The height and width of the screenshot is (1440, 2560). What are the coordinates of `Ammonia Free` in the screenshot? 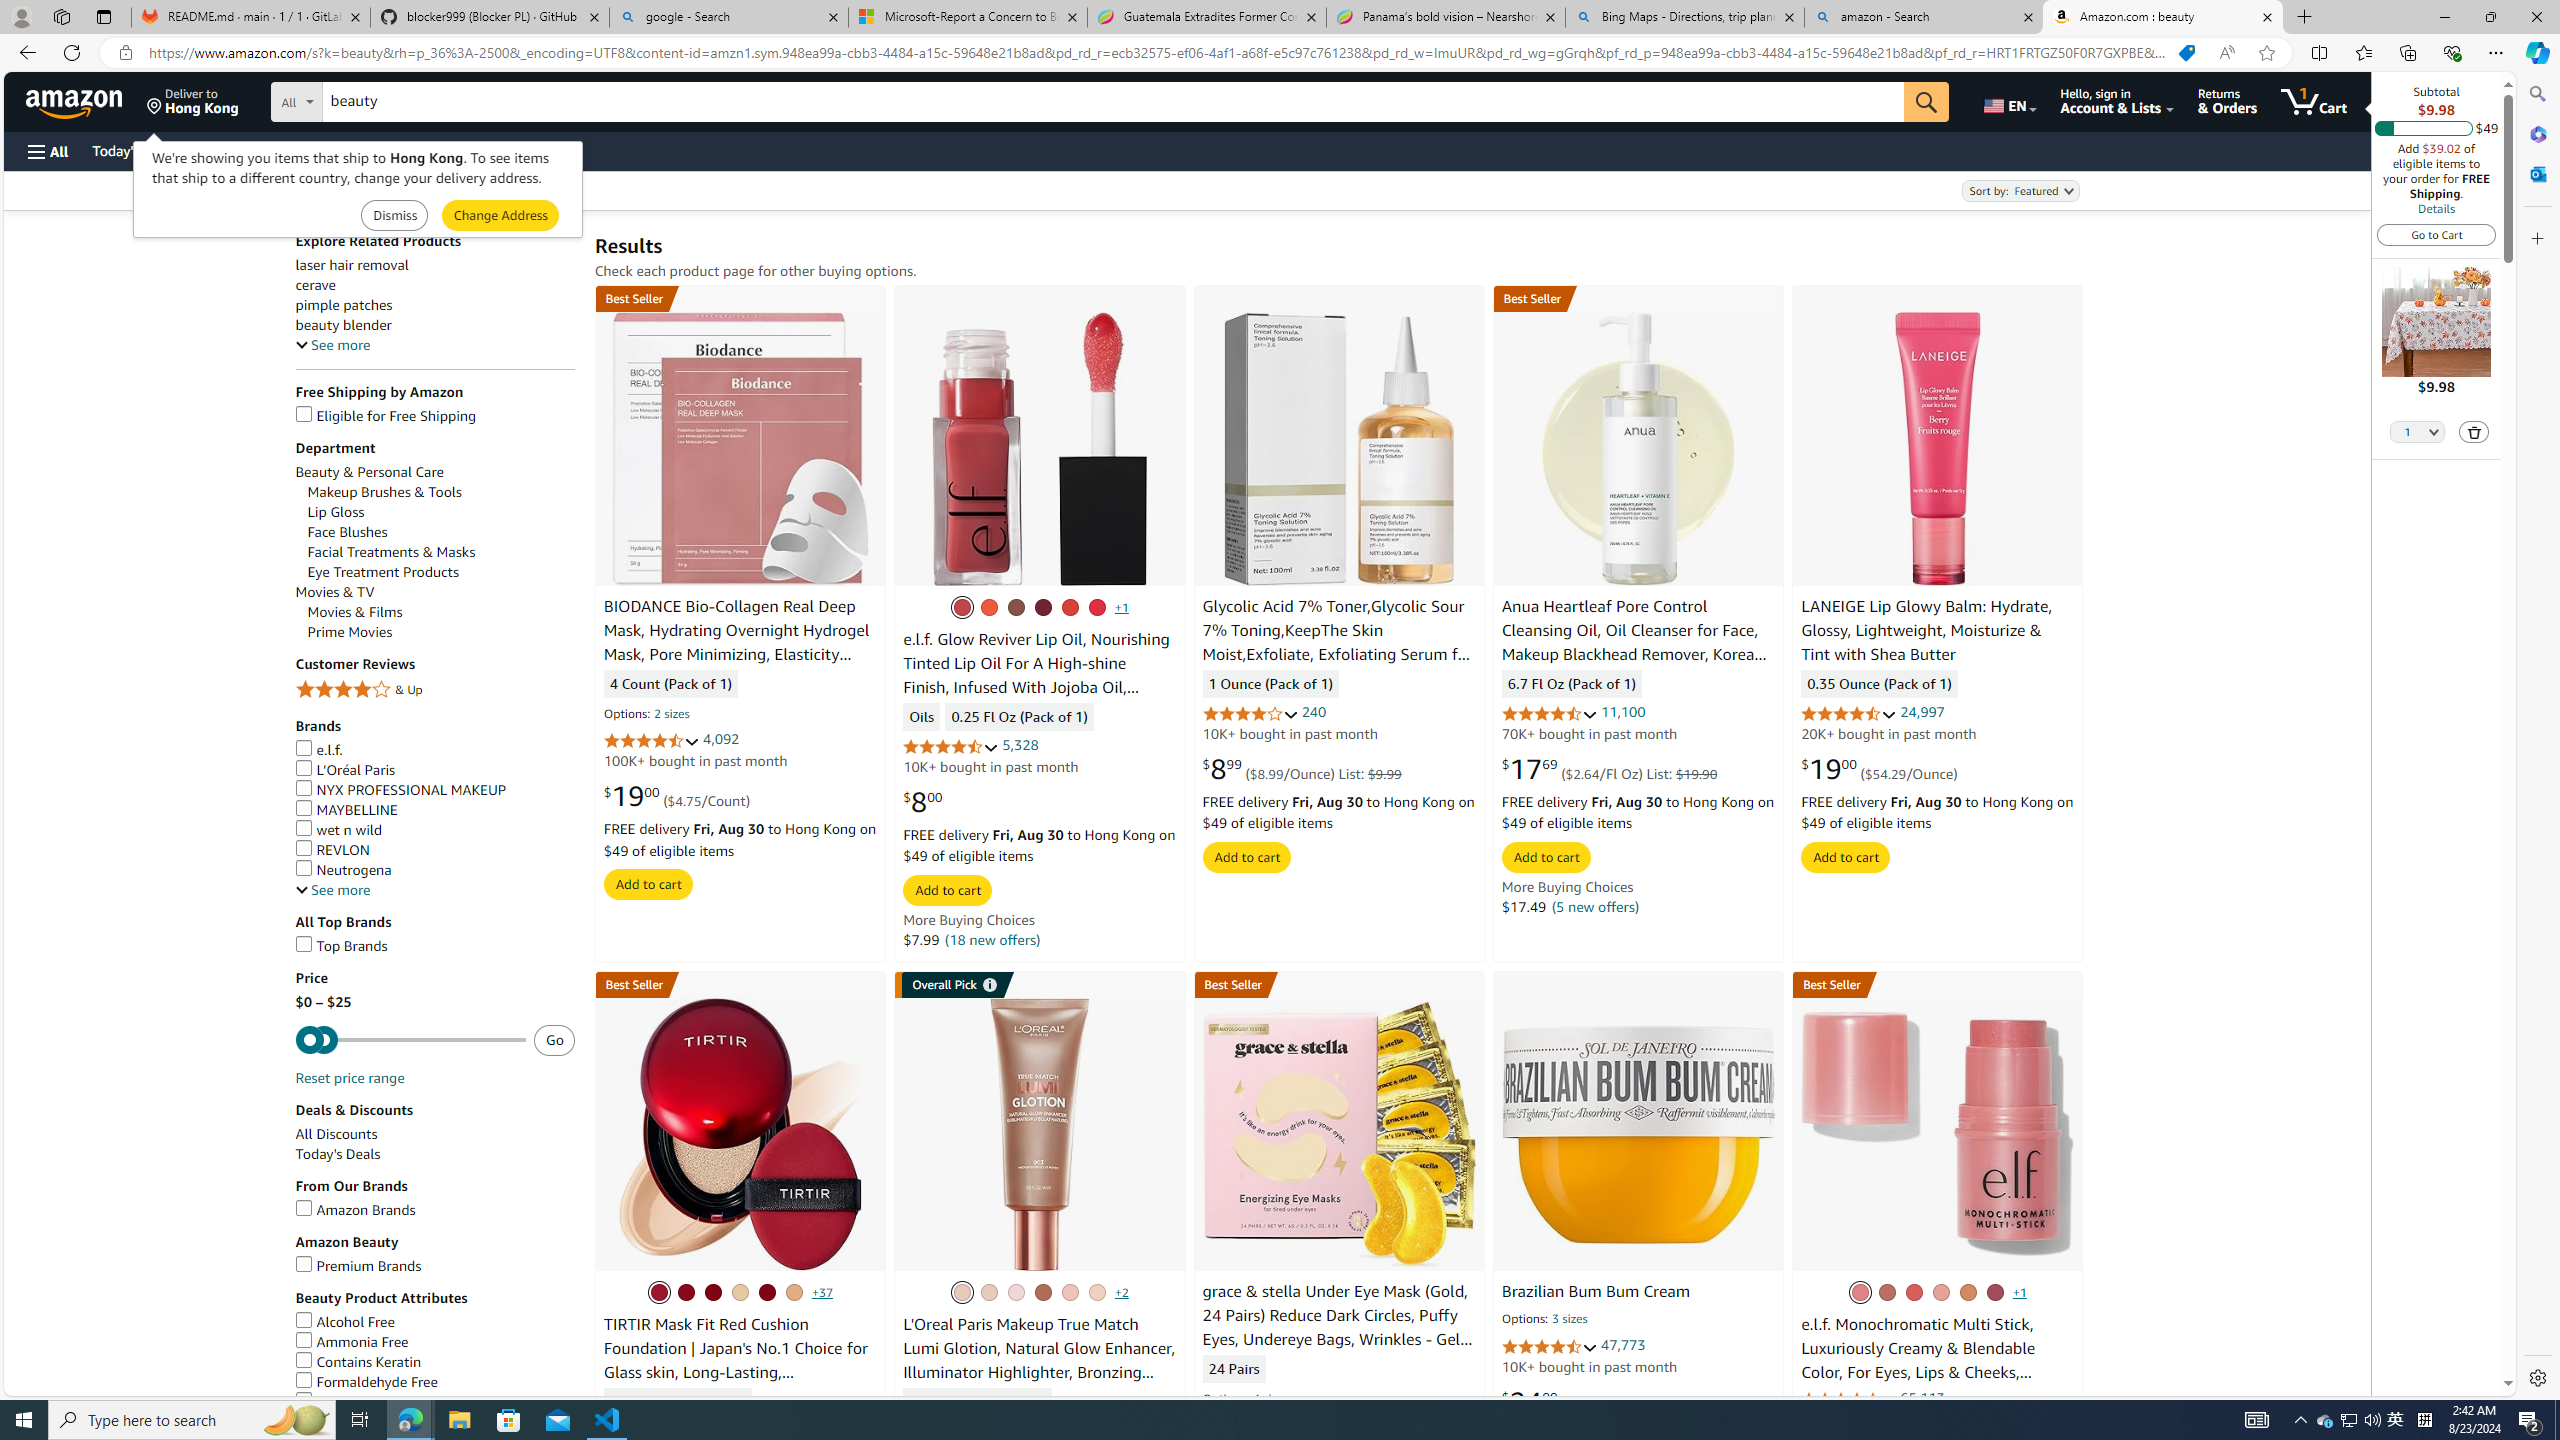 It's located at (435, 1342).